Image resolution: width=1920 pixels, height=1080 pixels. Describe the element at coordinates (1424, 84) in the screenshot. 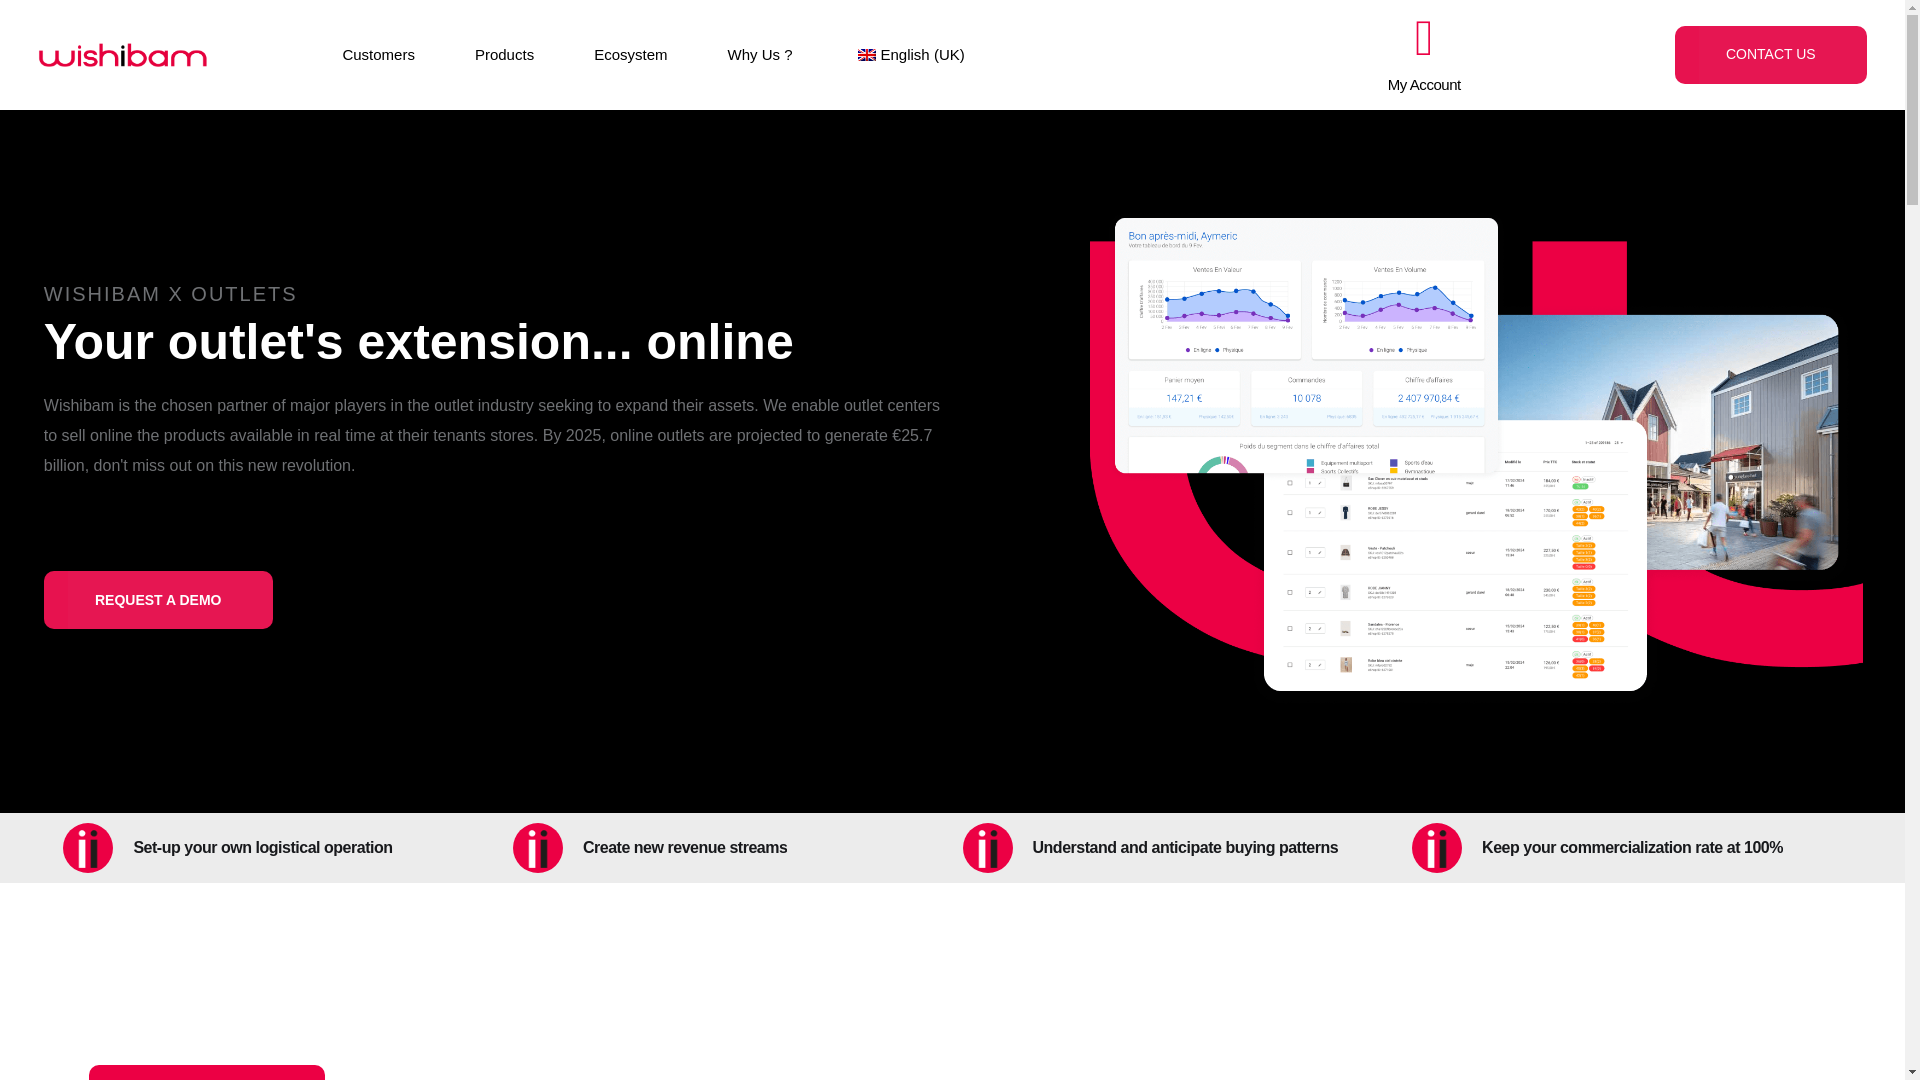

I see `My Account` at that location.